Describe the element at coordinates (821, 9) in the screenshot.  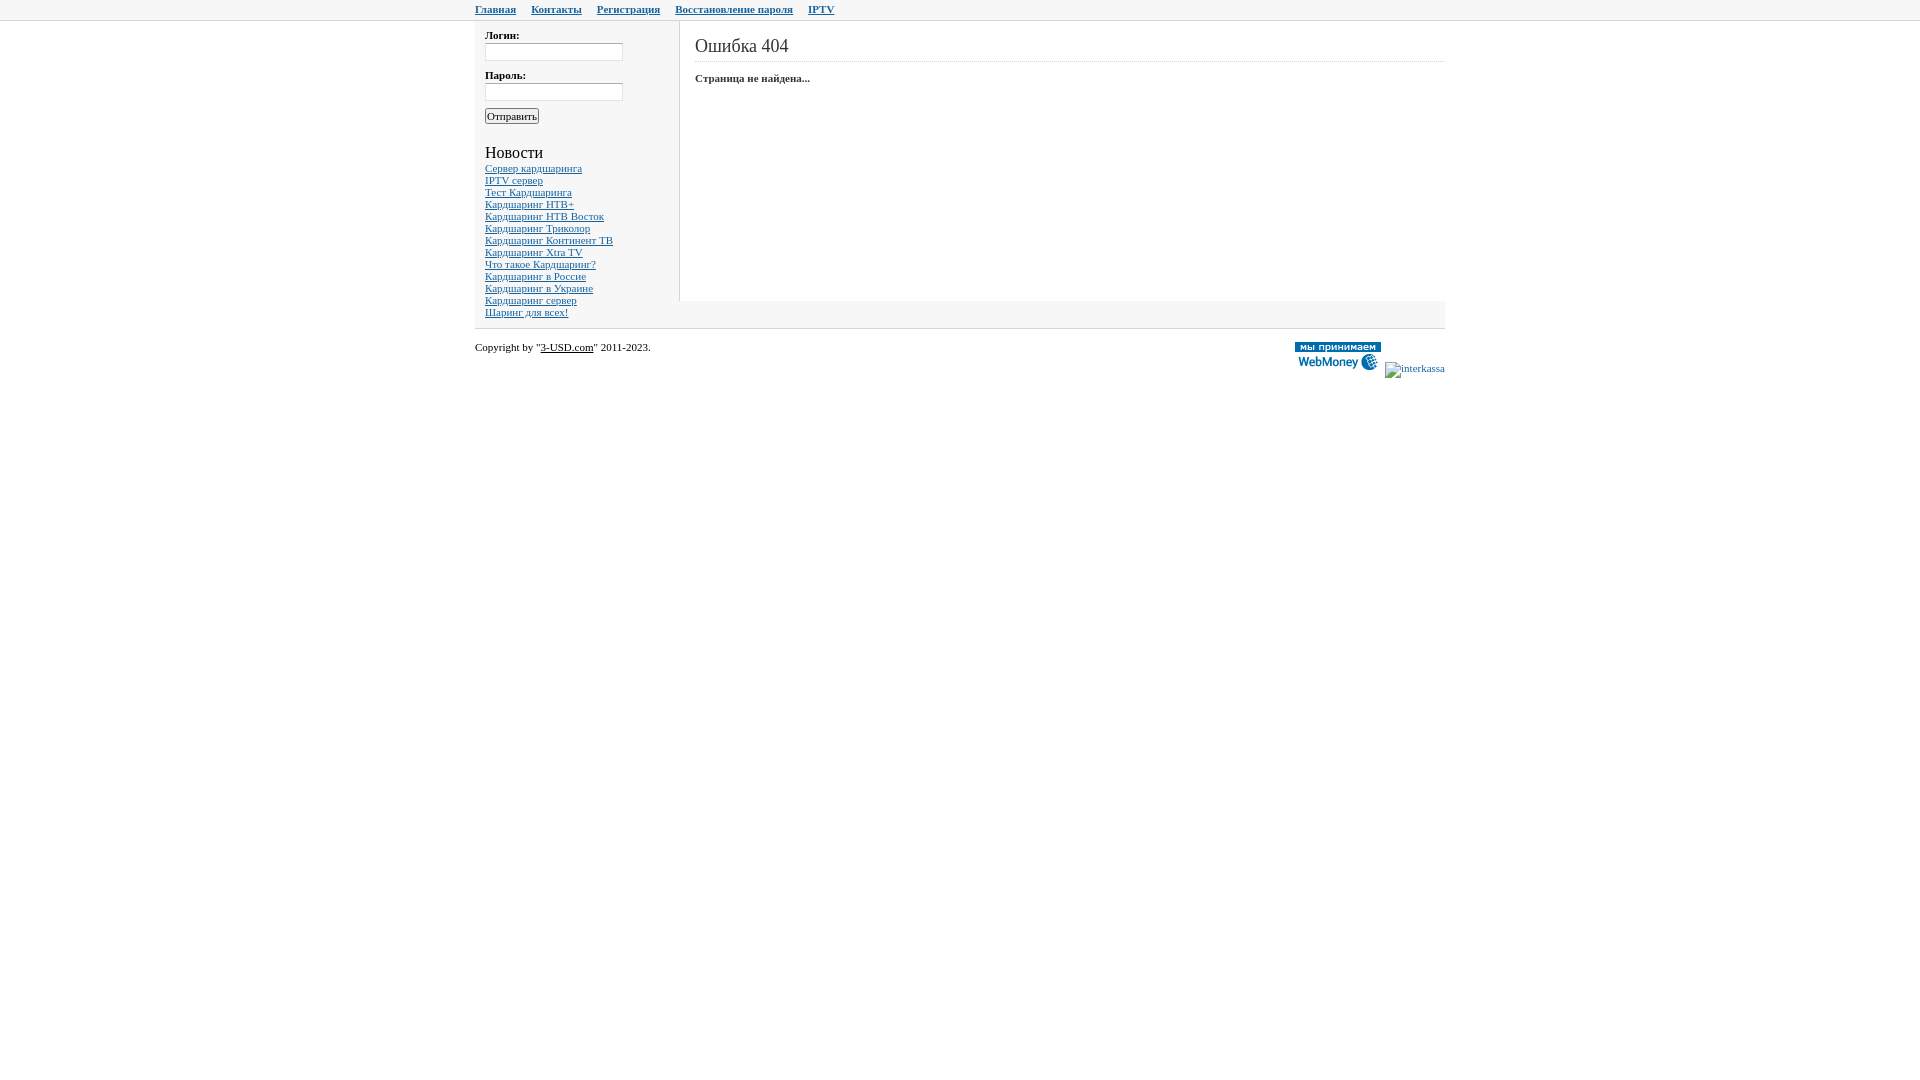
I see `IPTV` at that location.